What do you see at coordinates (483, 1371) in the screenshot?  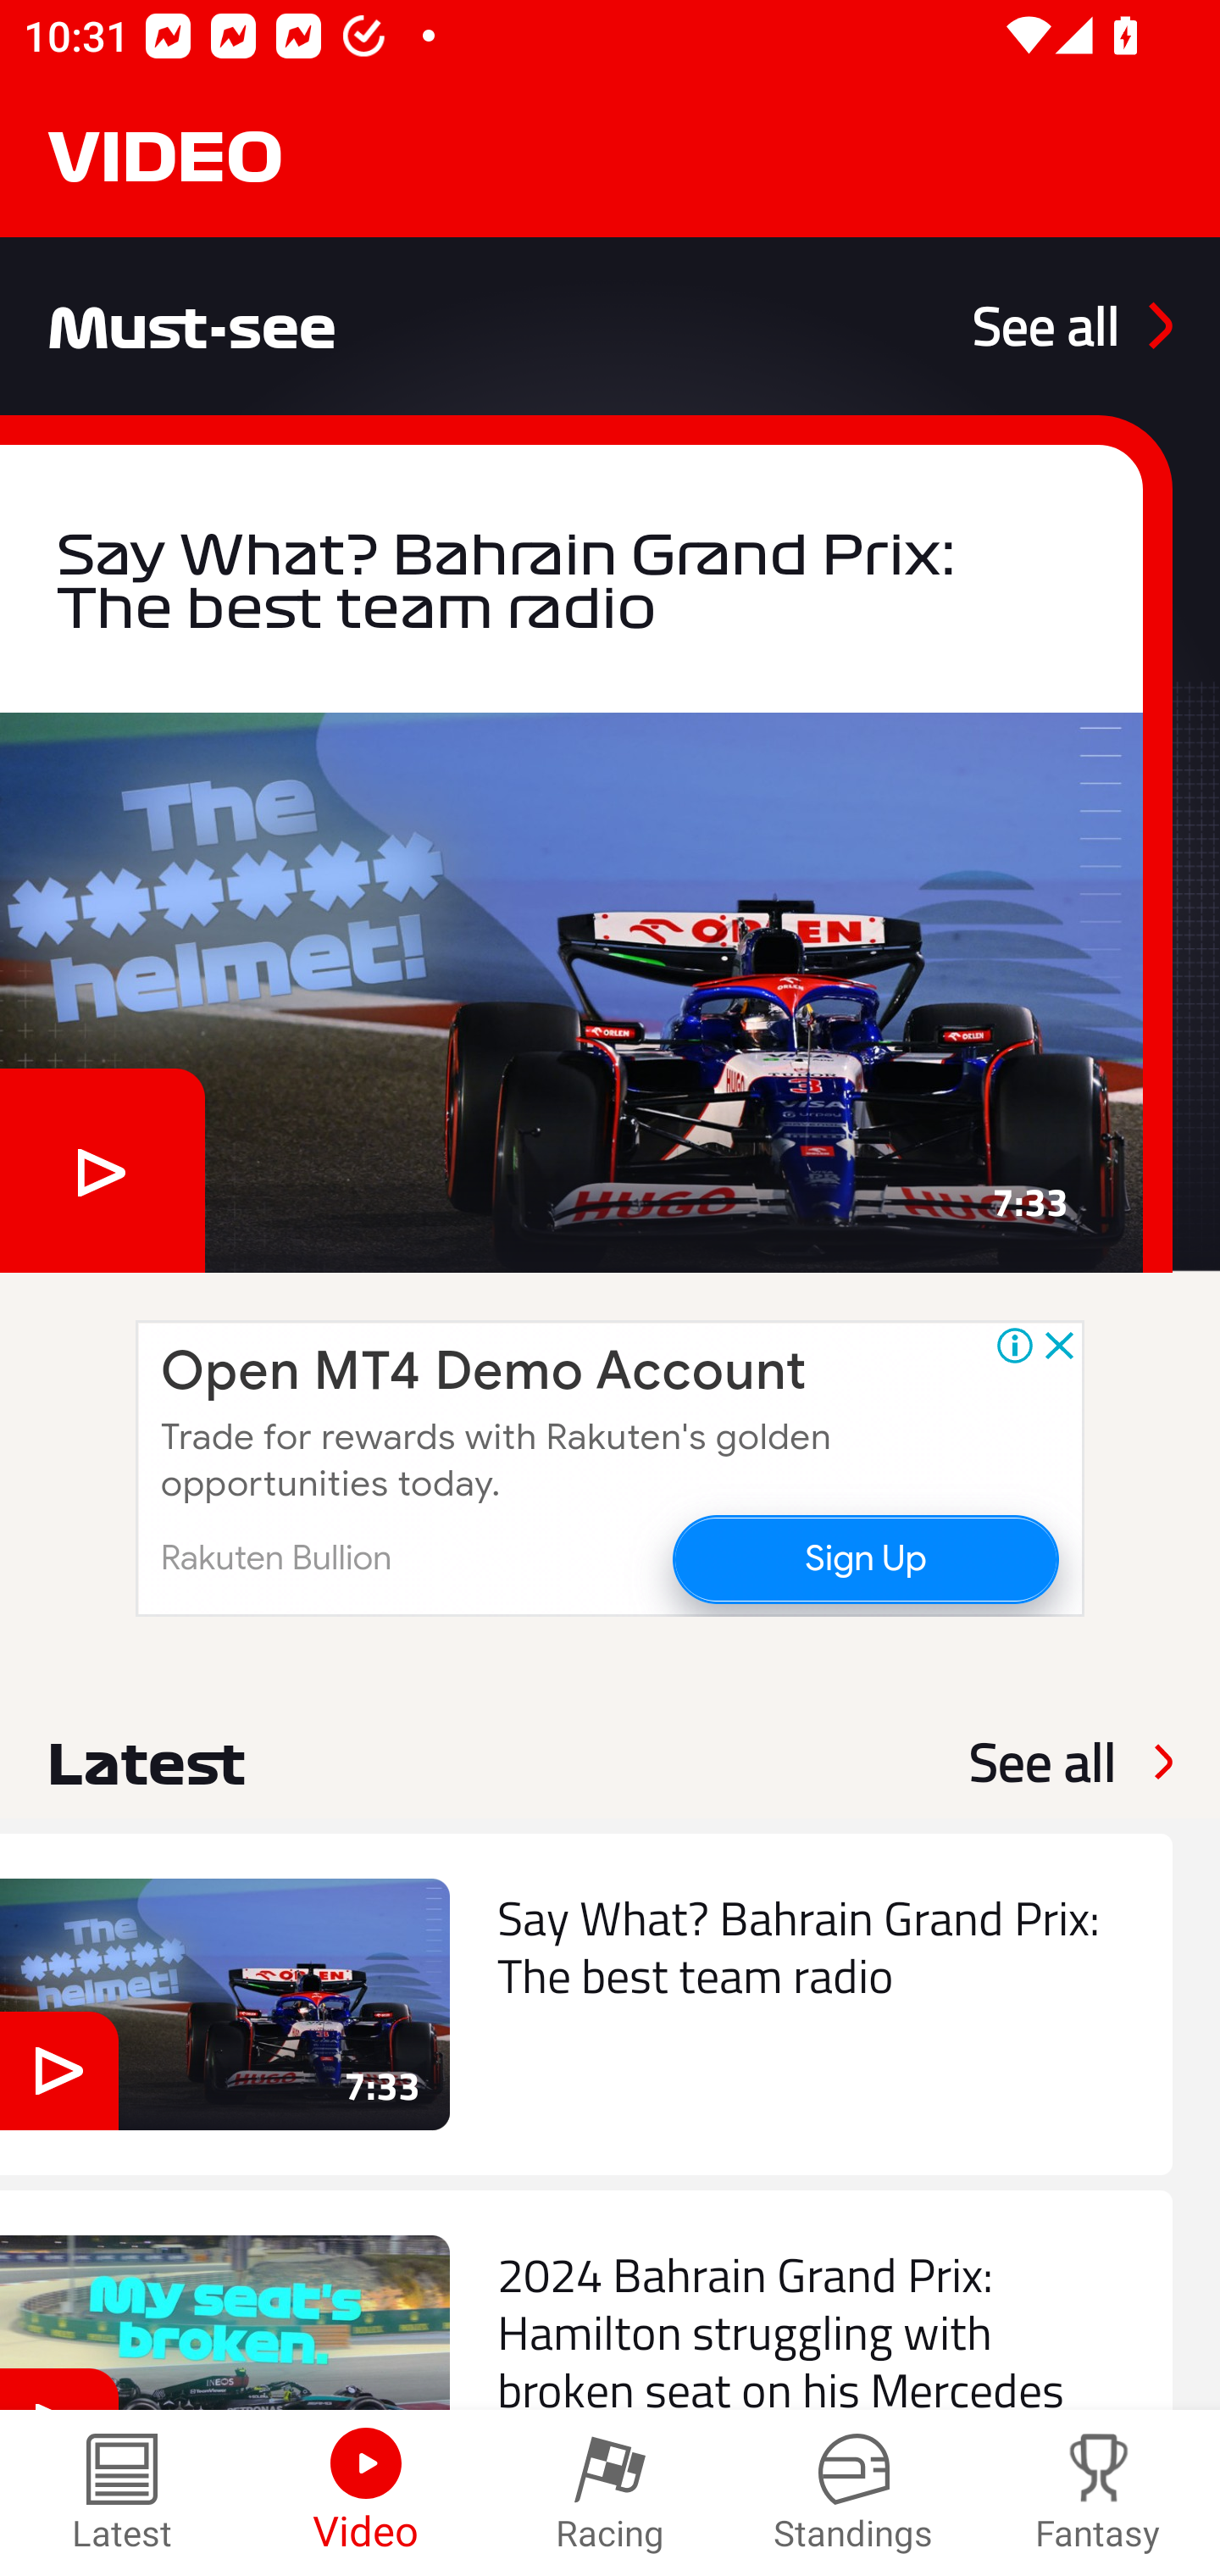 I see `Open MT4 Demo Account` at bounding box center [483, 1371].